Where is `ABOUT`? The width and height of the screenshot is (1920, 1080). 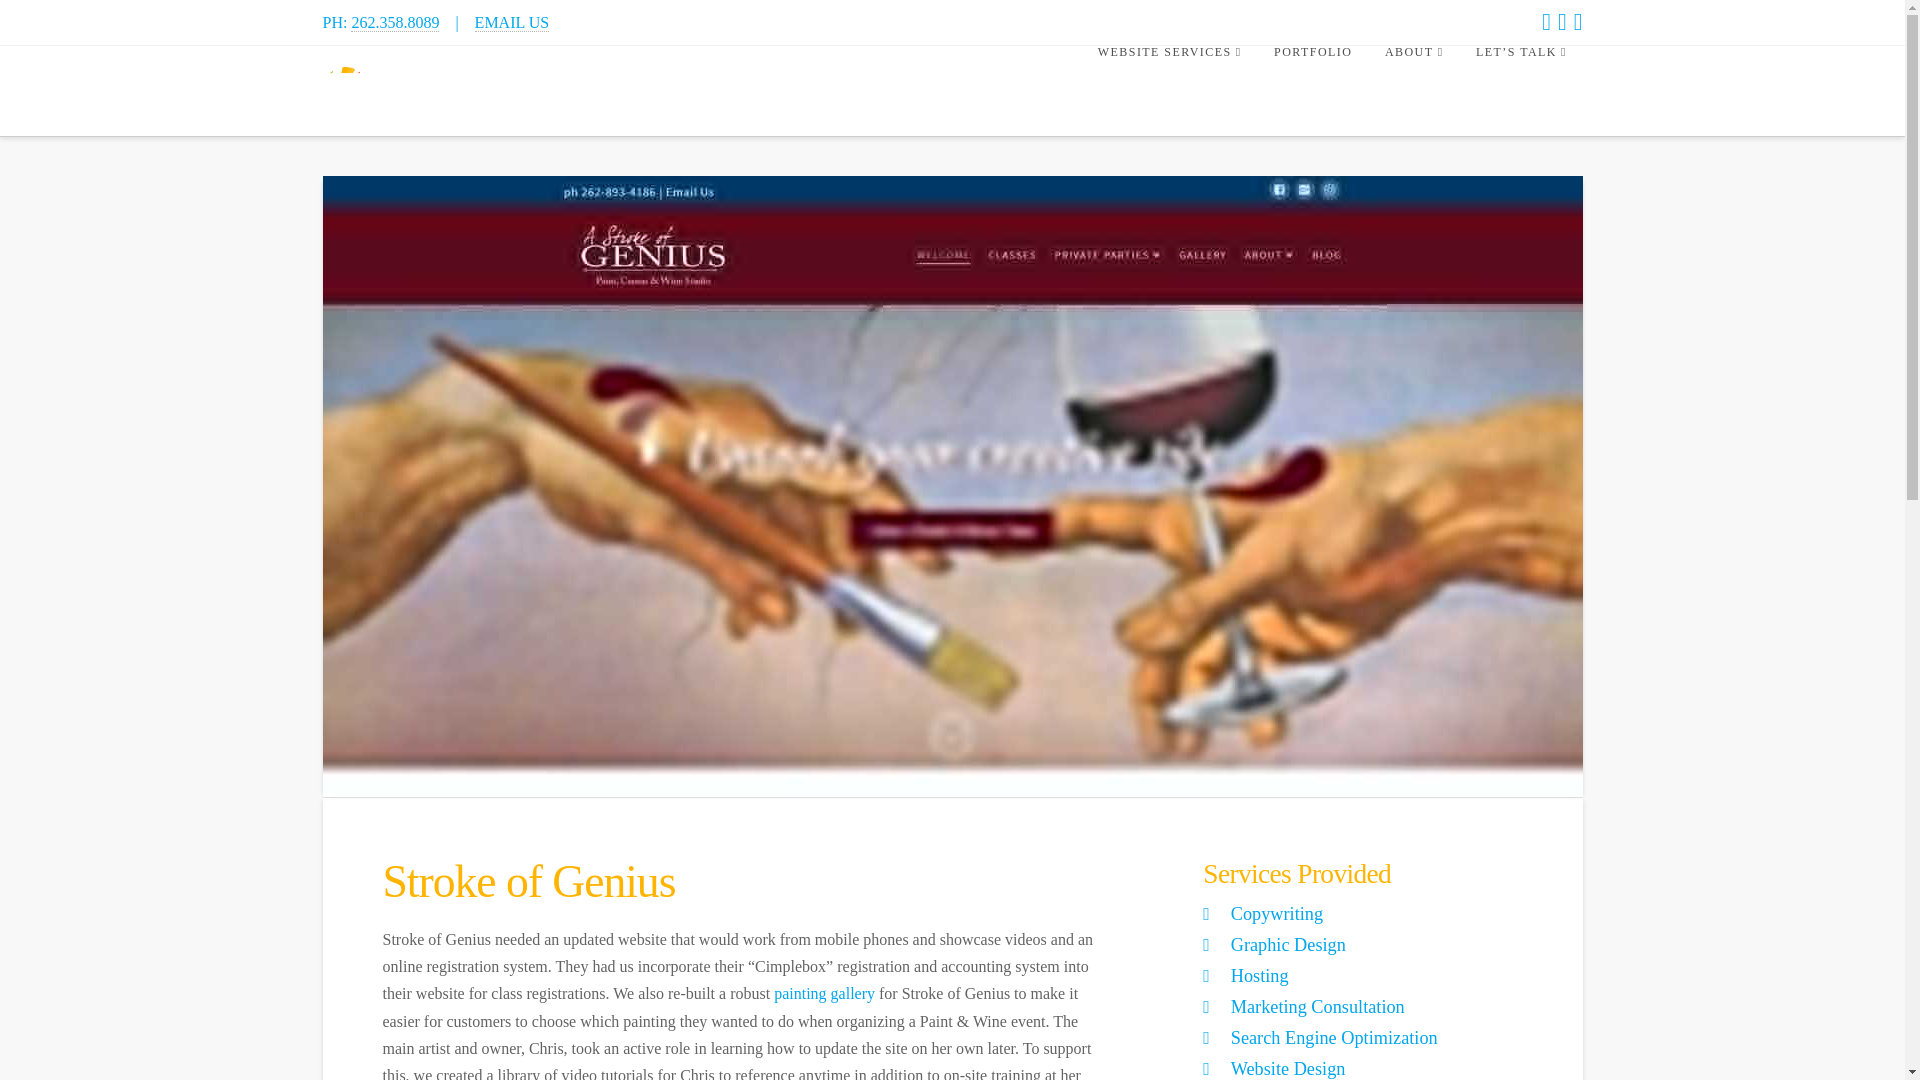
ABOUT is located at coordinates (1413, 91).